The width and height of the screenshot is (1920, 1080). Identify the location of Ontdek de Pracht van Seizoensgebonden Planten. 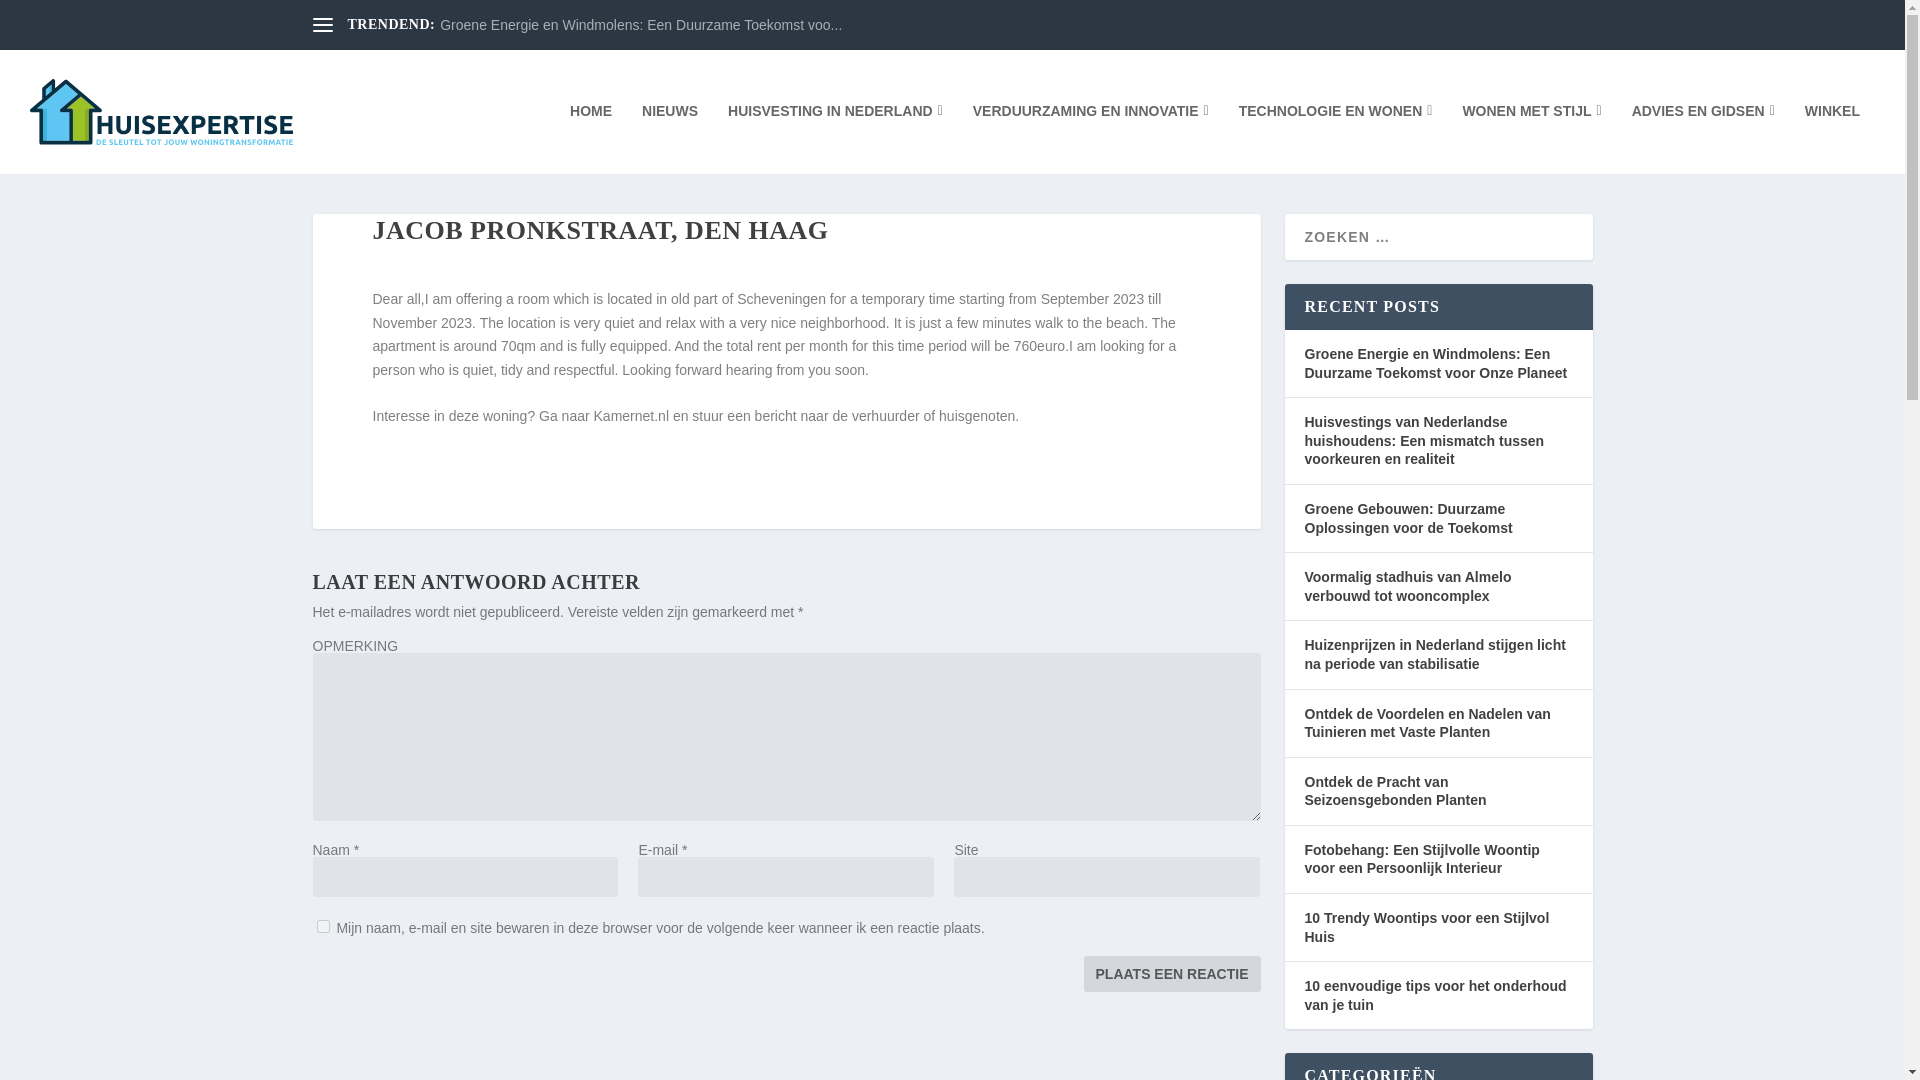
(1394, 791).